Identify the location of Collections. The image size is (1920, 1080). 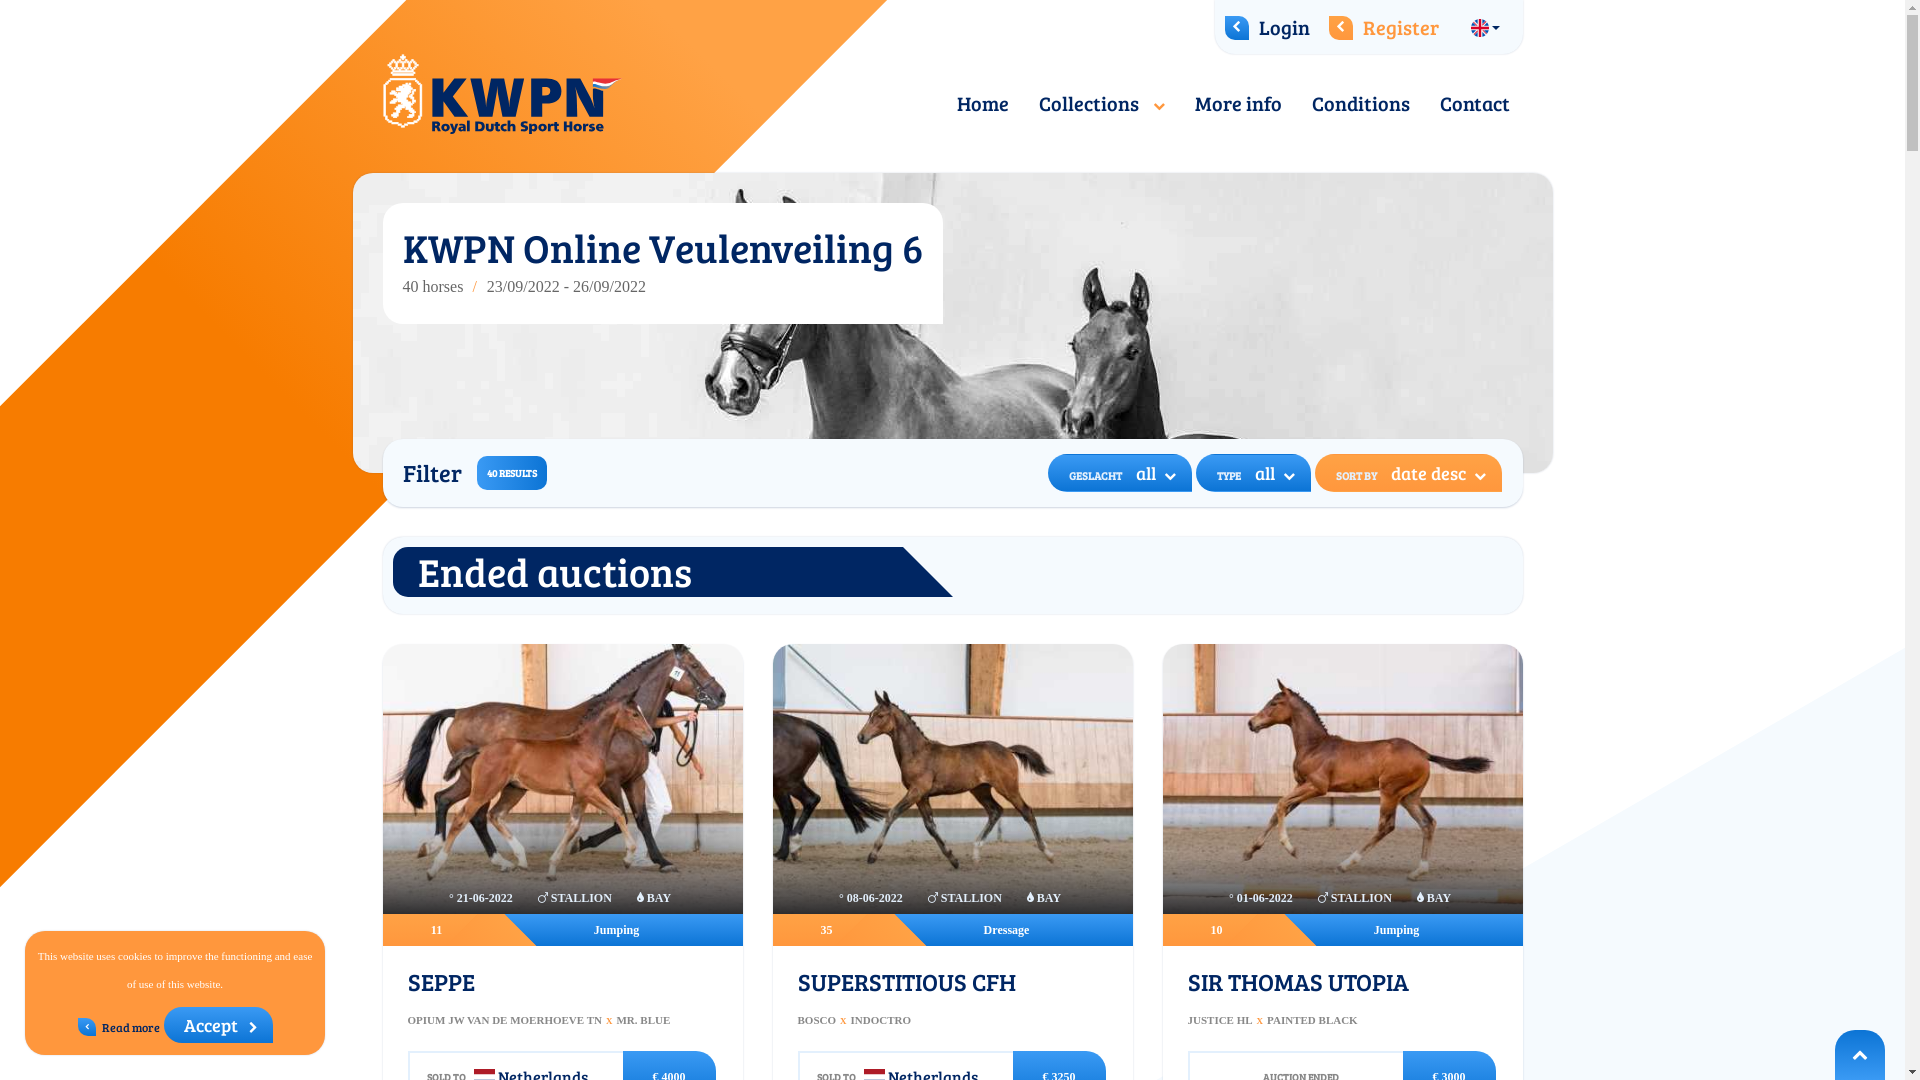
(1102, 104).